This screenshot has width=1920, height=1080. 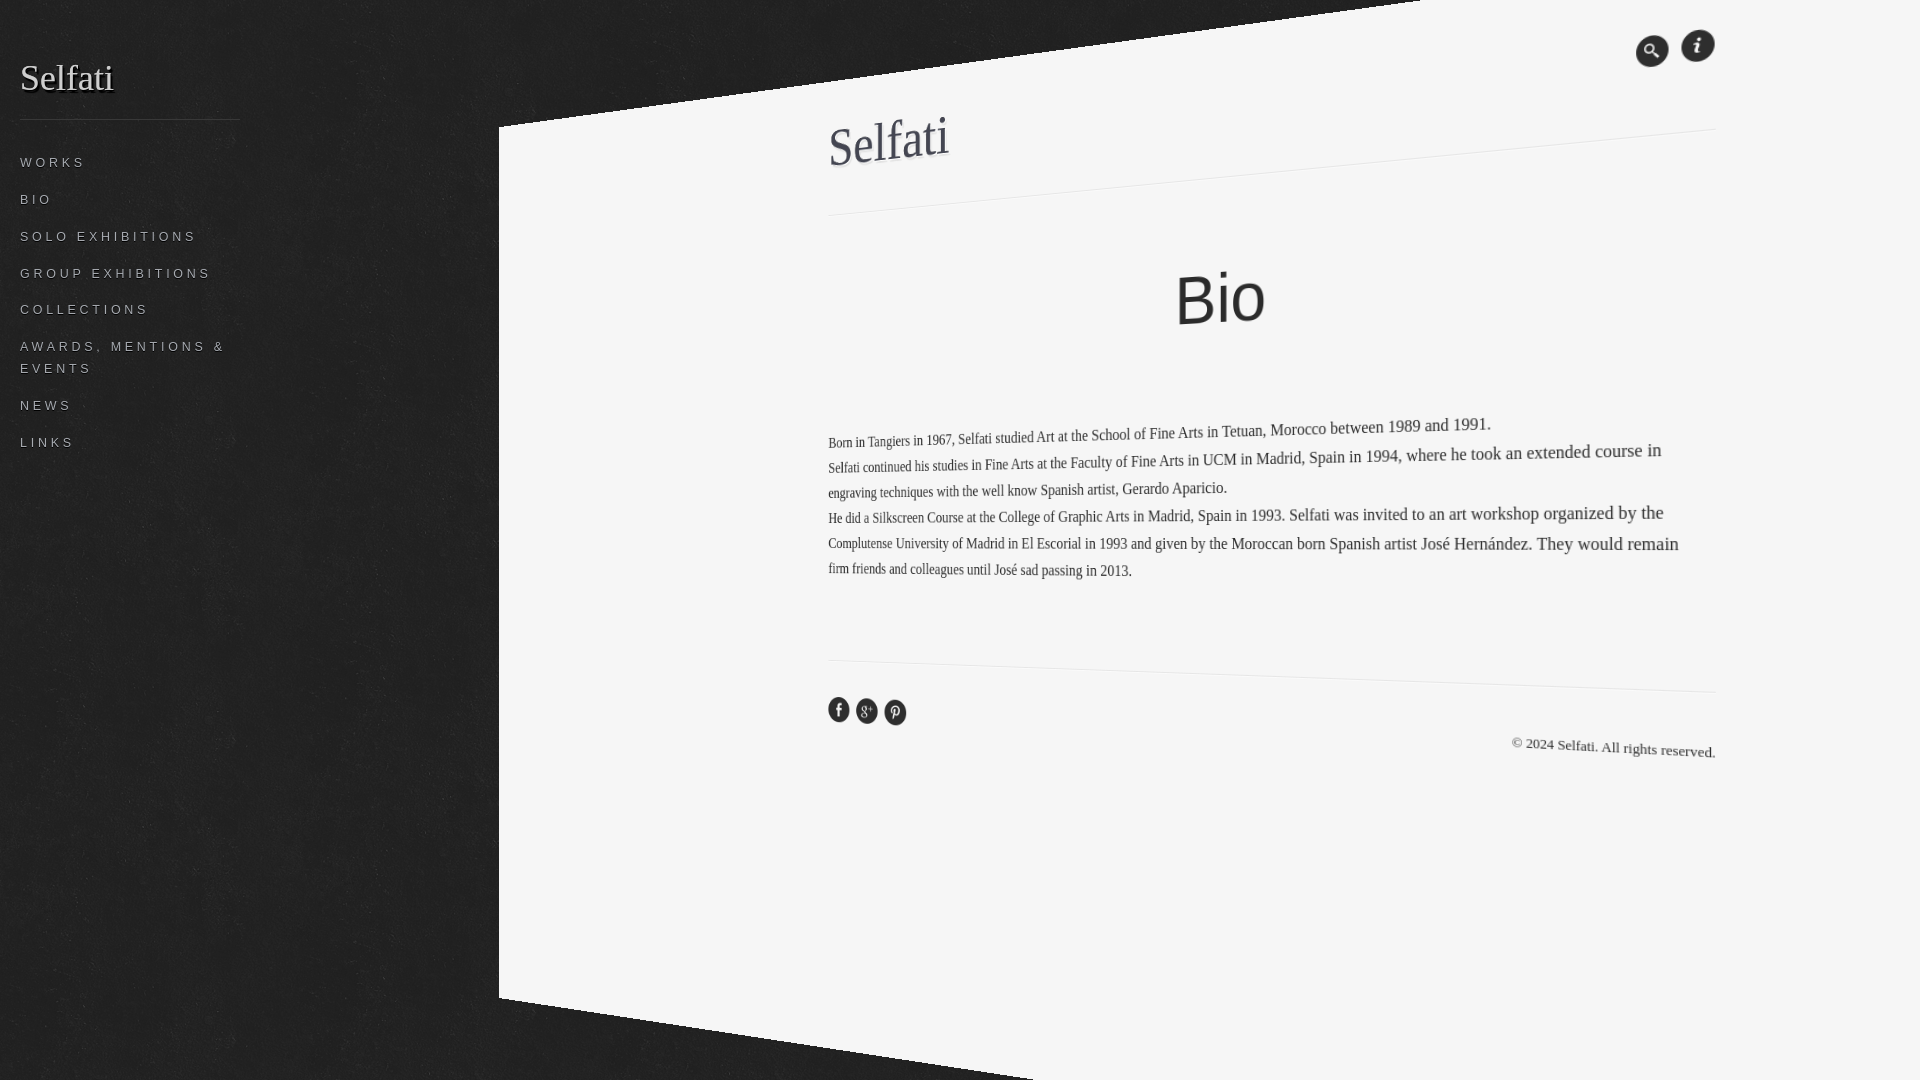 What do you see at coordinates (130, 444) in the screenshot?
I see `LINKS` at bounding box center [130, 444].